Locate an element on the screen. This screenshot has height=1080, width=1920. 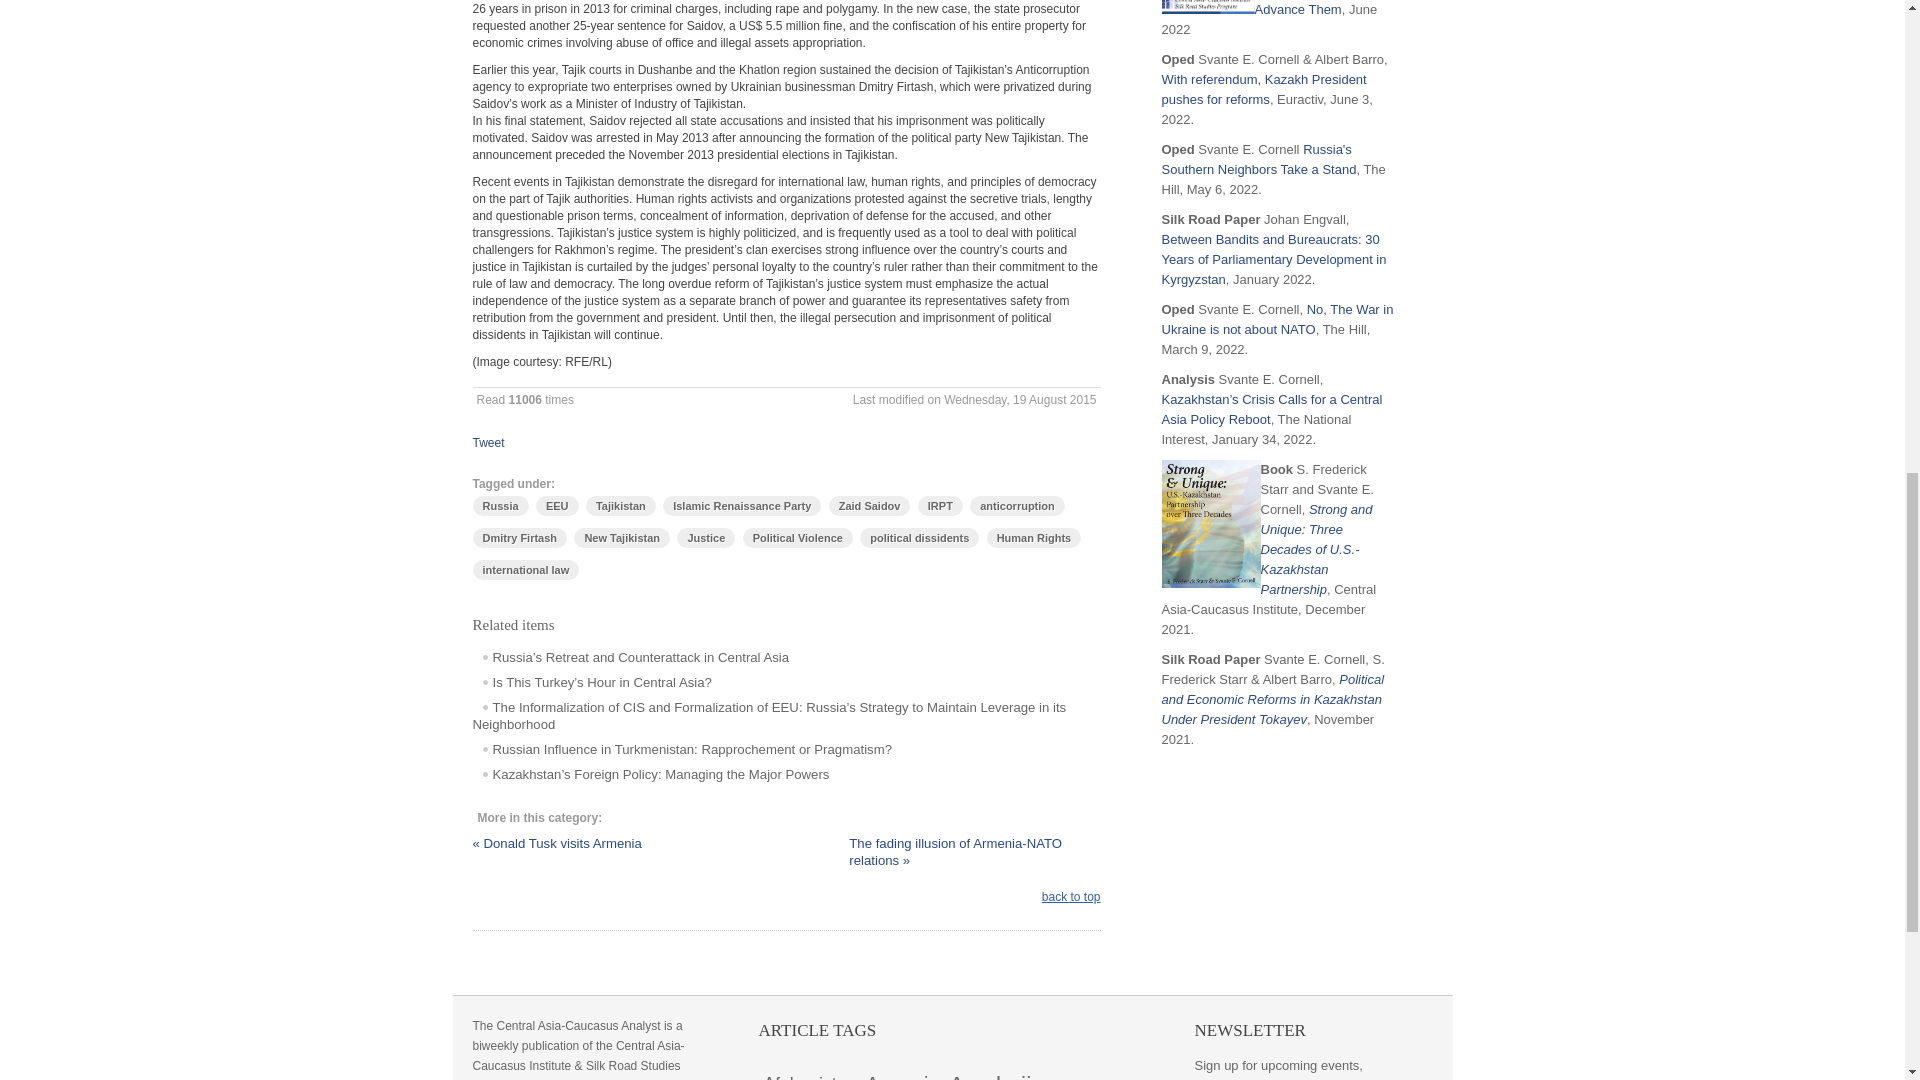
IRPT is located at coordinates (940, 506).